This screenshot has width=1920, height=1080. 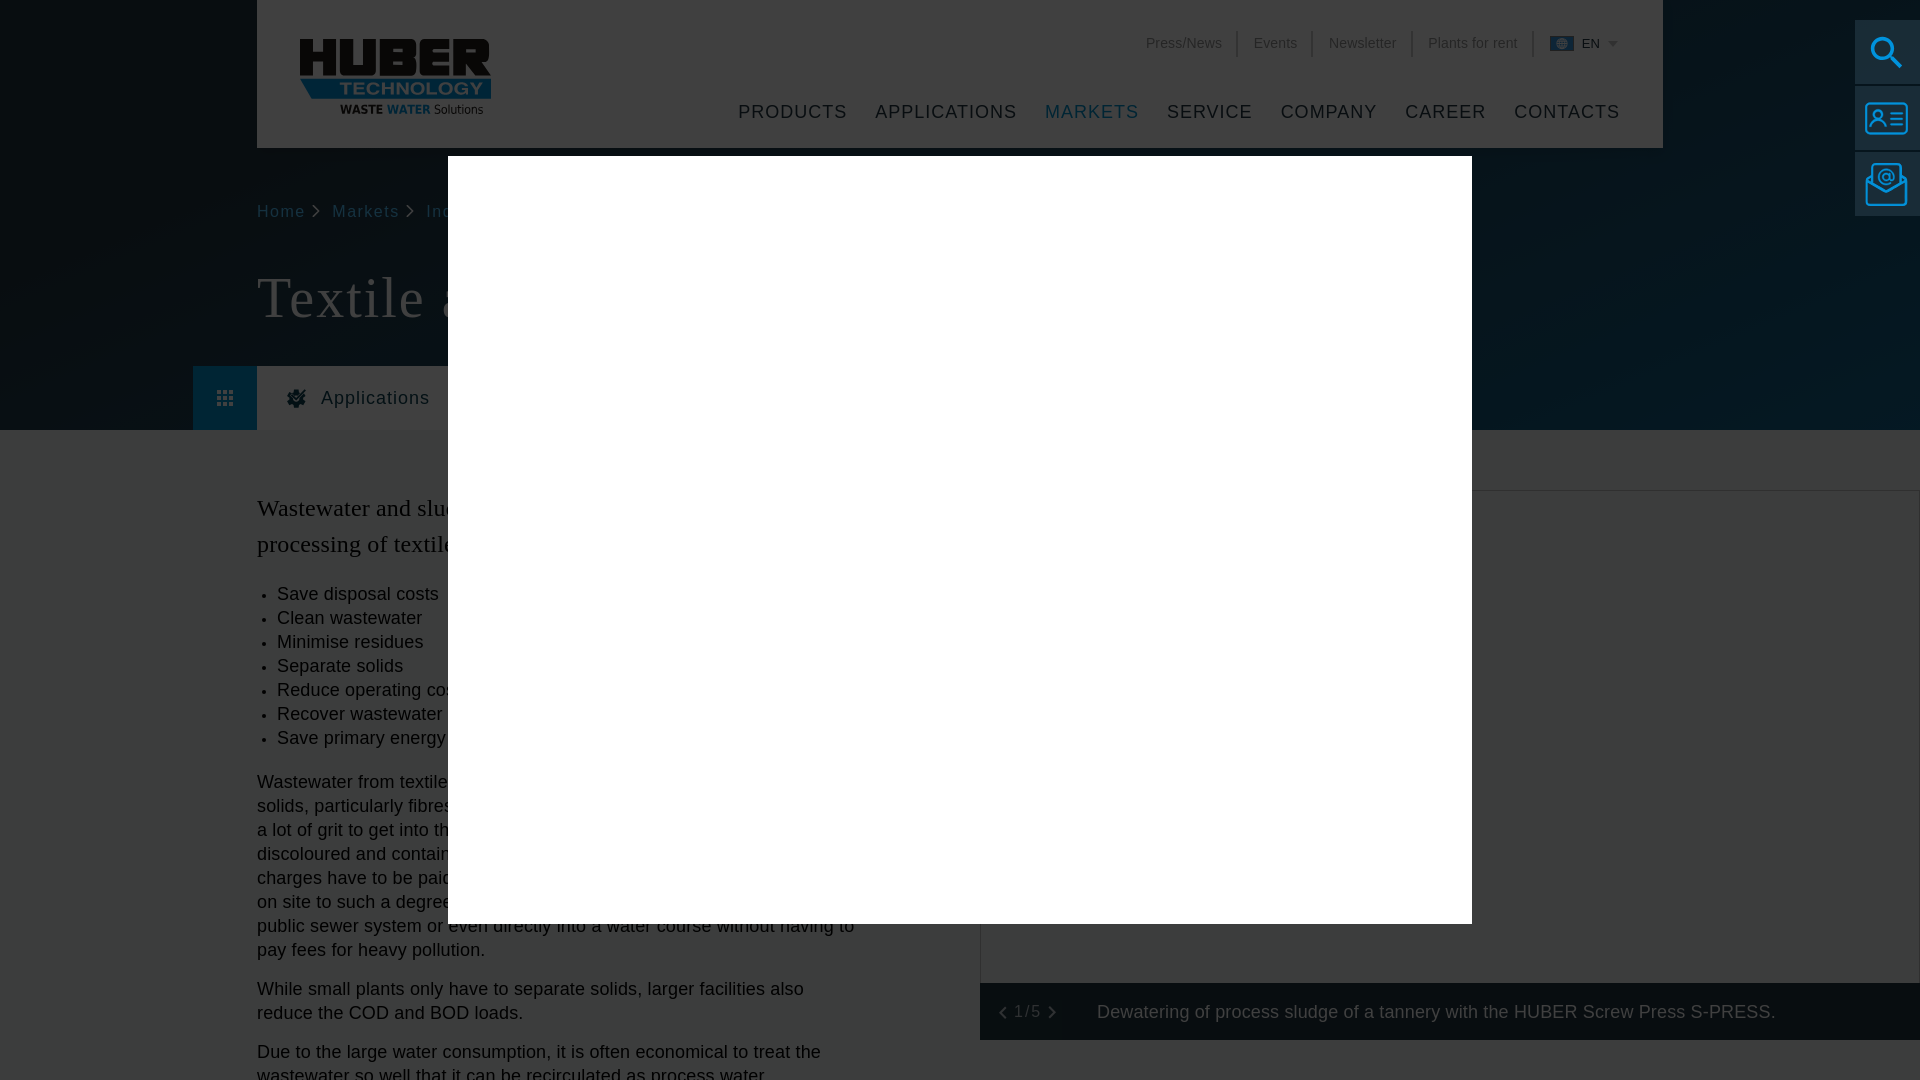 What do you see at coordinates (570, 398) in the screenshot?
I see `Case Studies` at bounding box center [570, 398].